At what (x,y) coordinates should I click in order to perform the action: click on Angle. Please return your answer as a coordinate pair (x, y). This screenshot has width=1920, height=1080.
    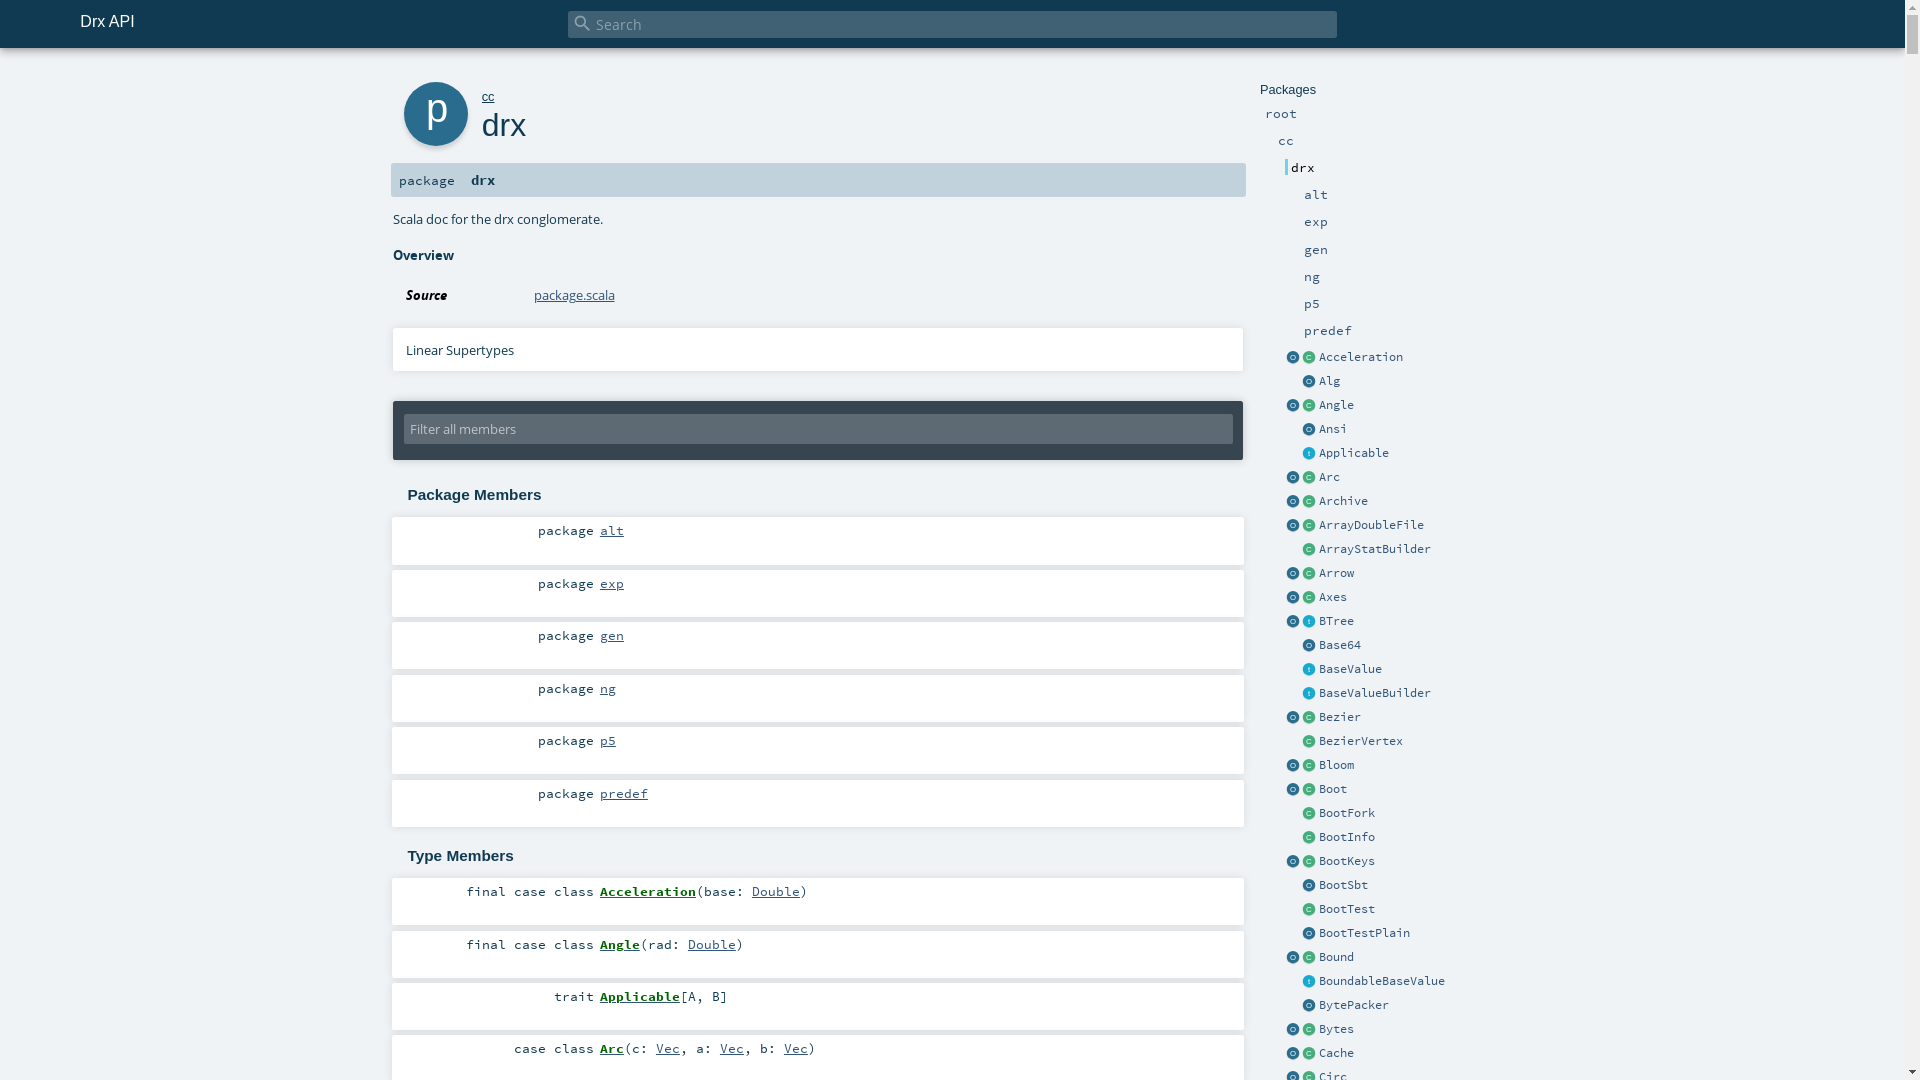
    Looking at the image, I should click on (1336, 405).